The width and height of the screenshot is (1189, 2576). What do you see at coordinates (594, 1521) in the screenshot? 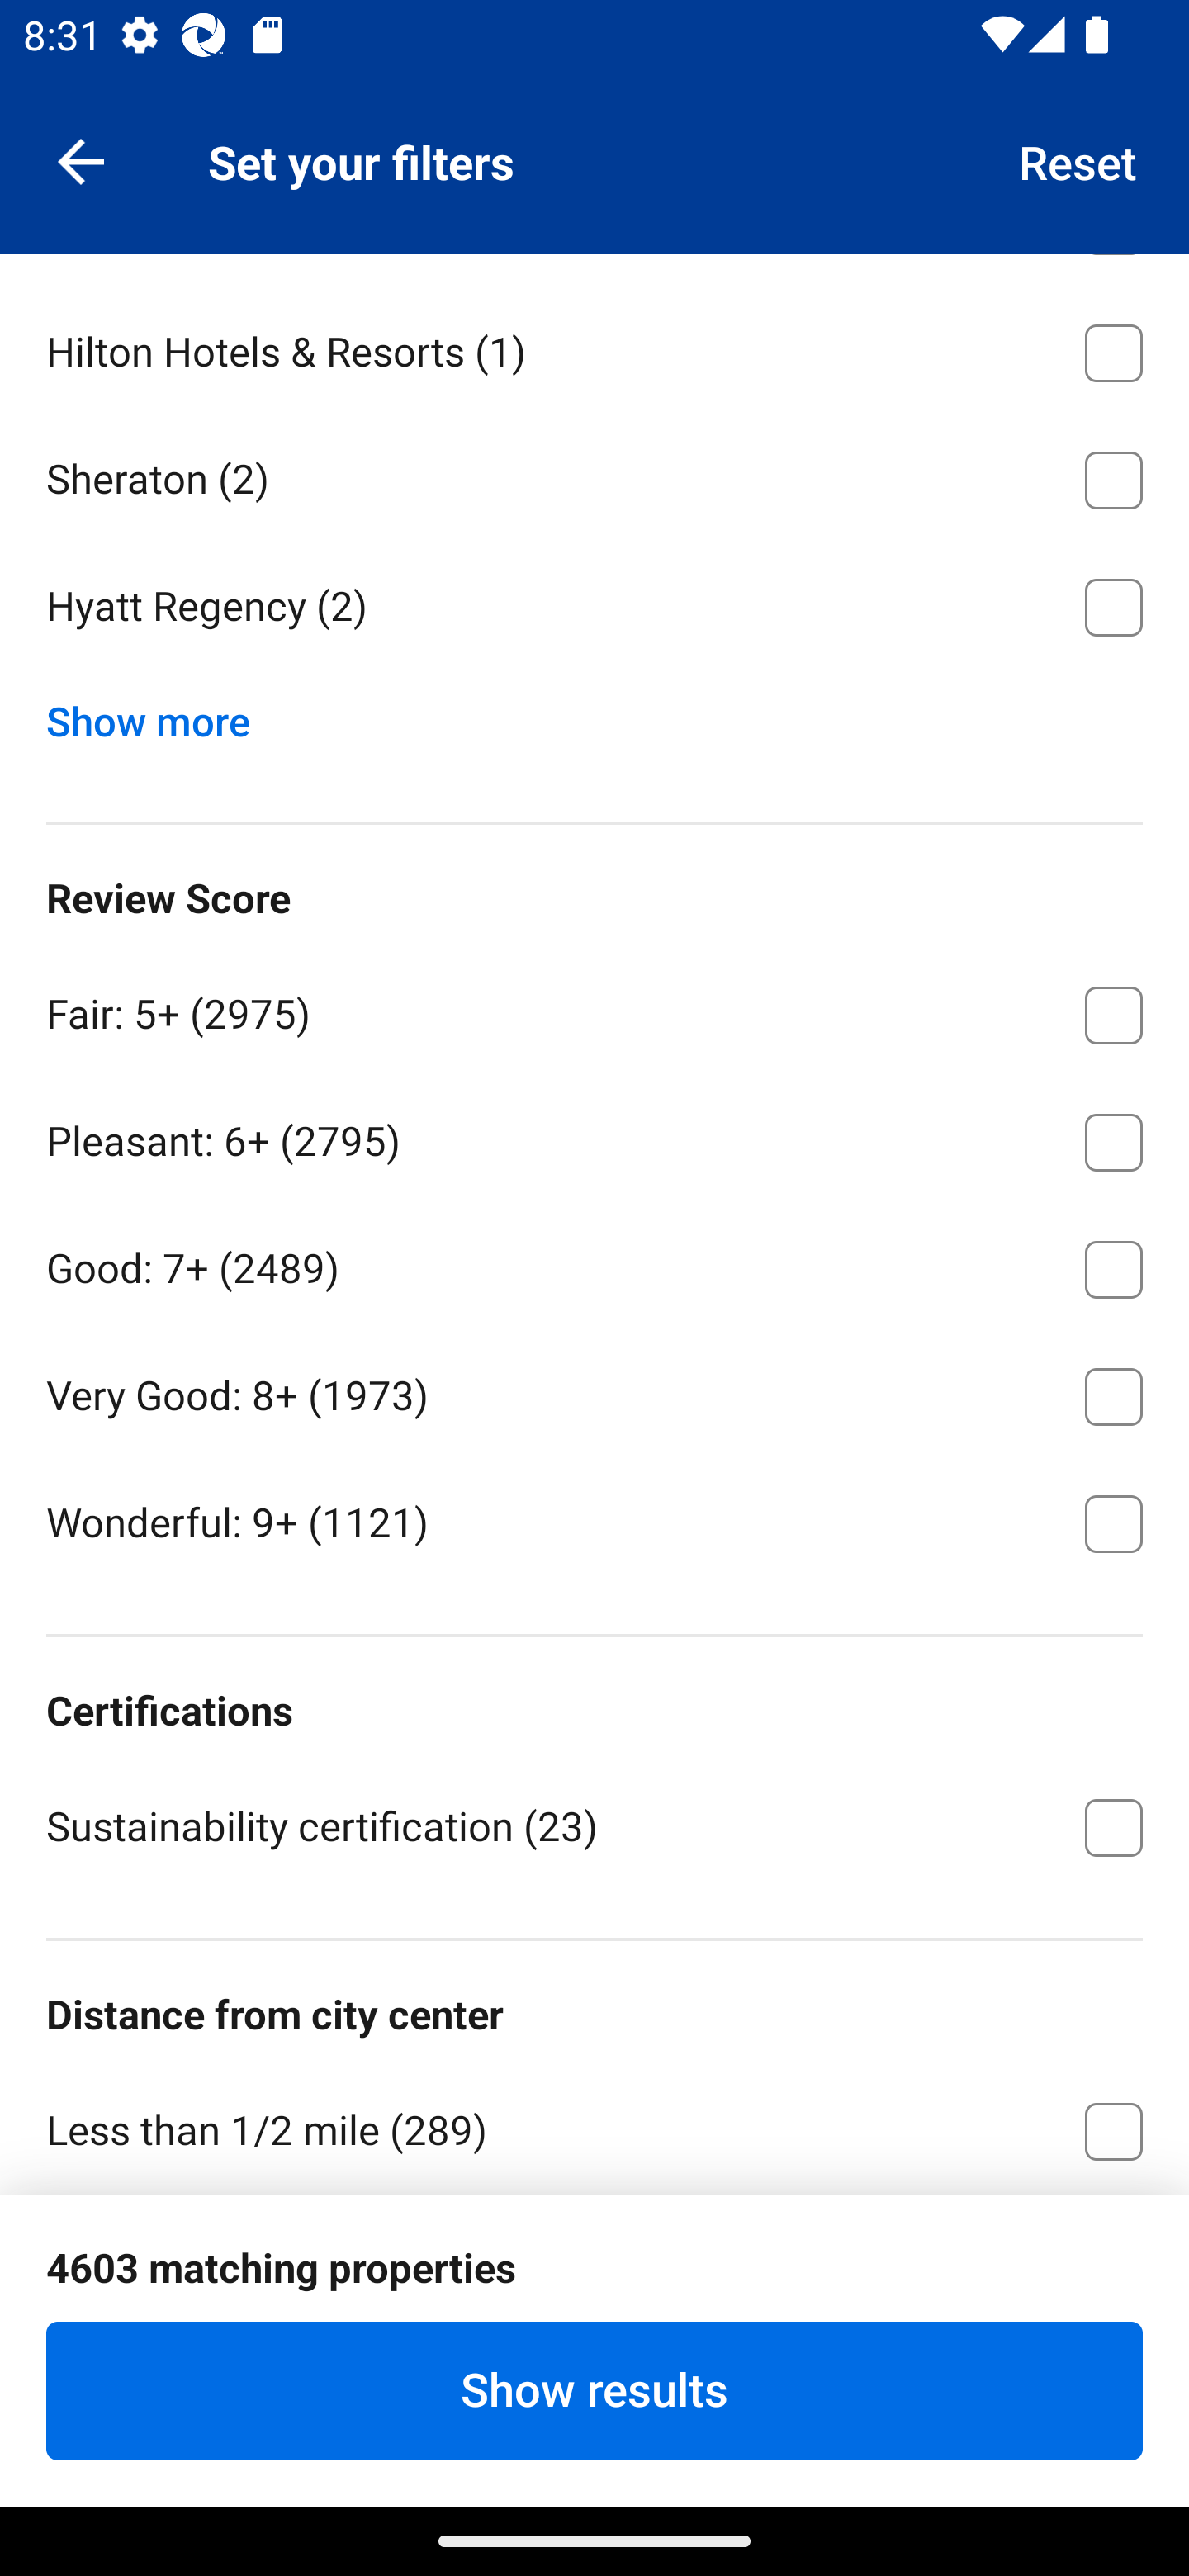
I see `Wonderful: 9+ ⁦(1121)` at bounding box center [594, 1521].